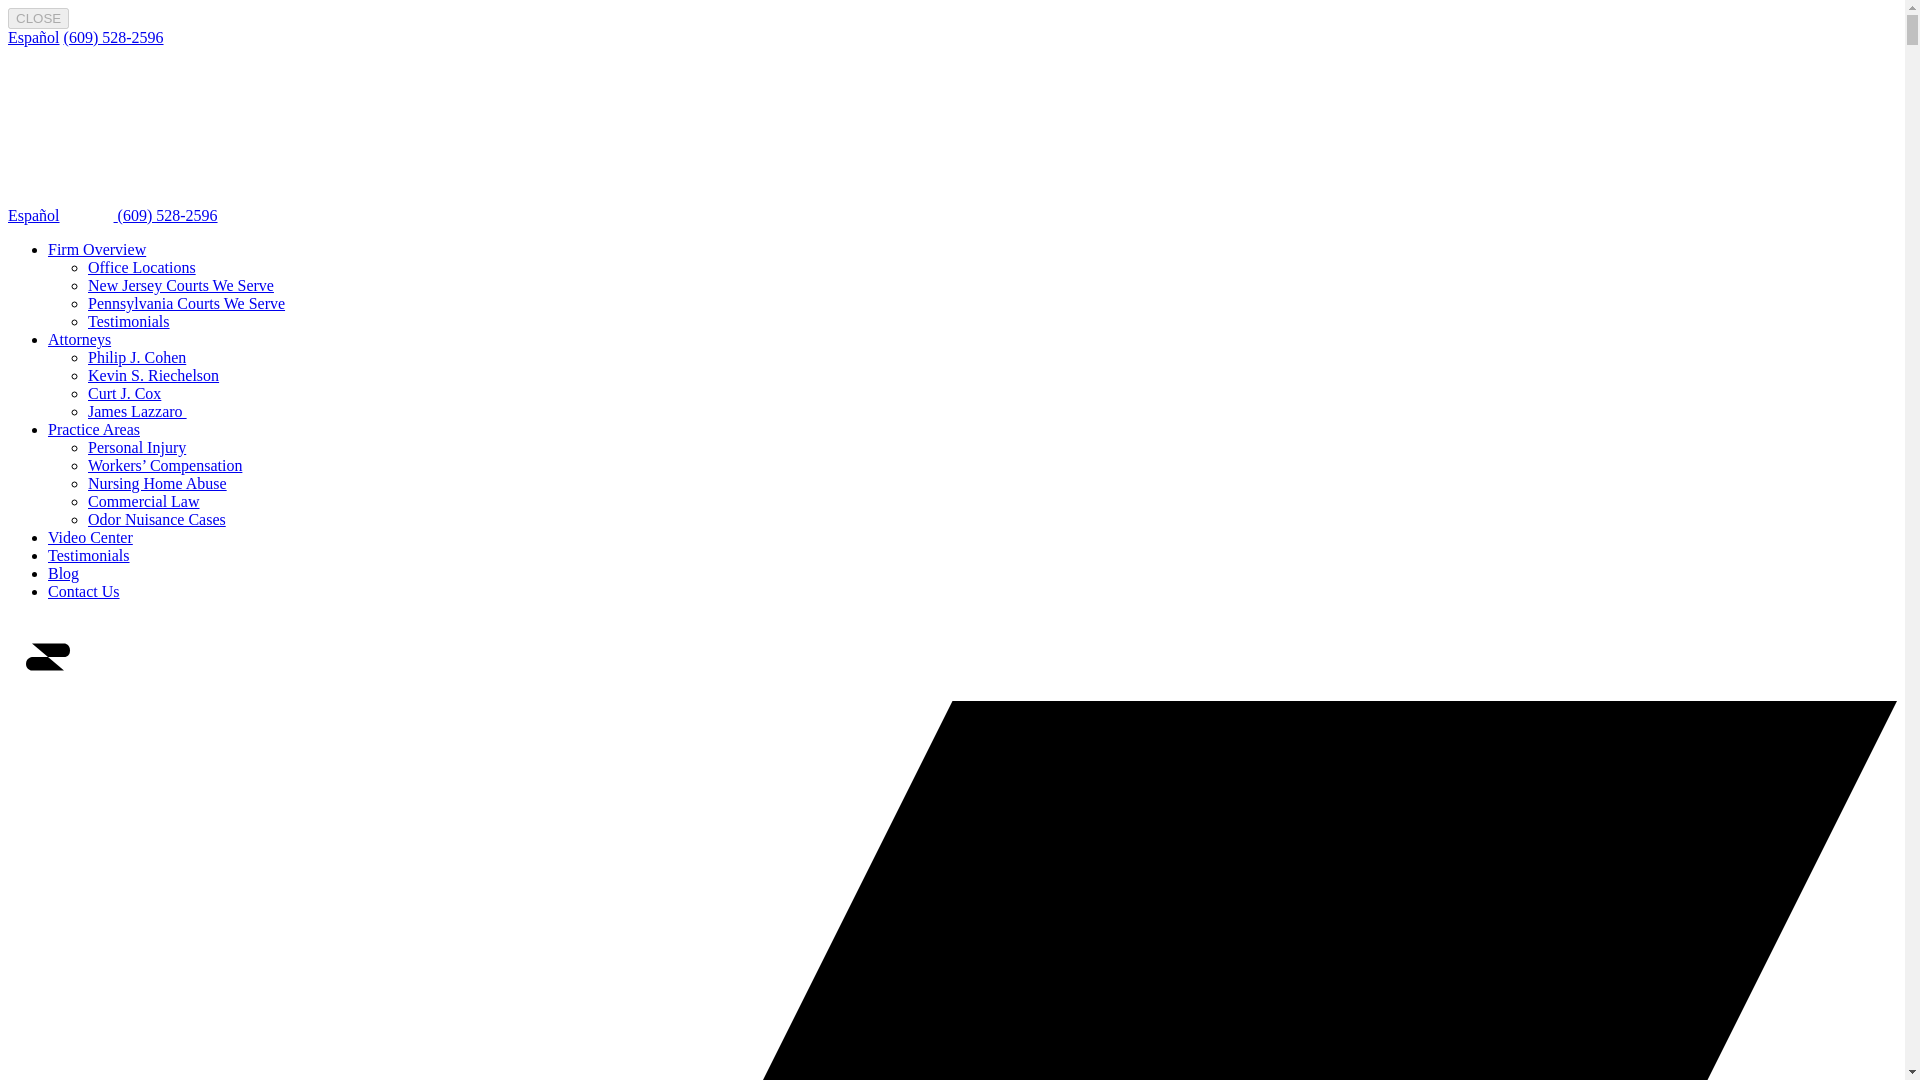 The image size is (1920, 1080). I want to click on Curt J. Cox, so click(124, 392).